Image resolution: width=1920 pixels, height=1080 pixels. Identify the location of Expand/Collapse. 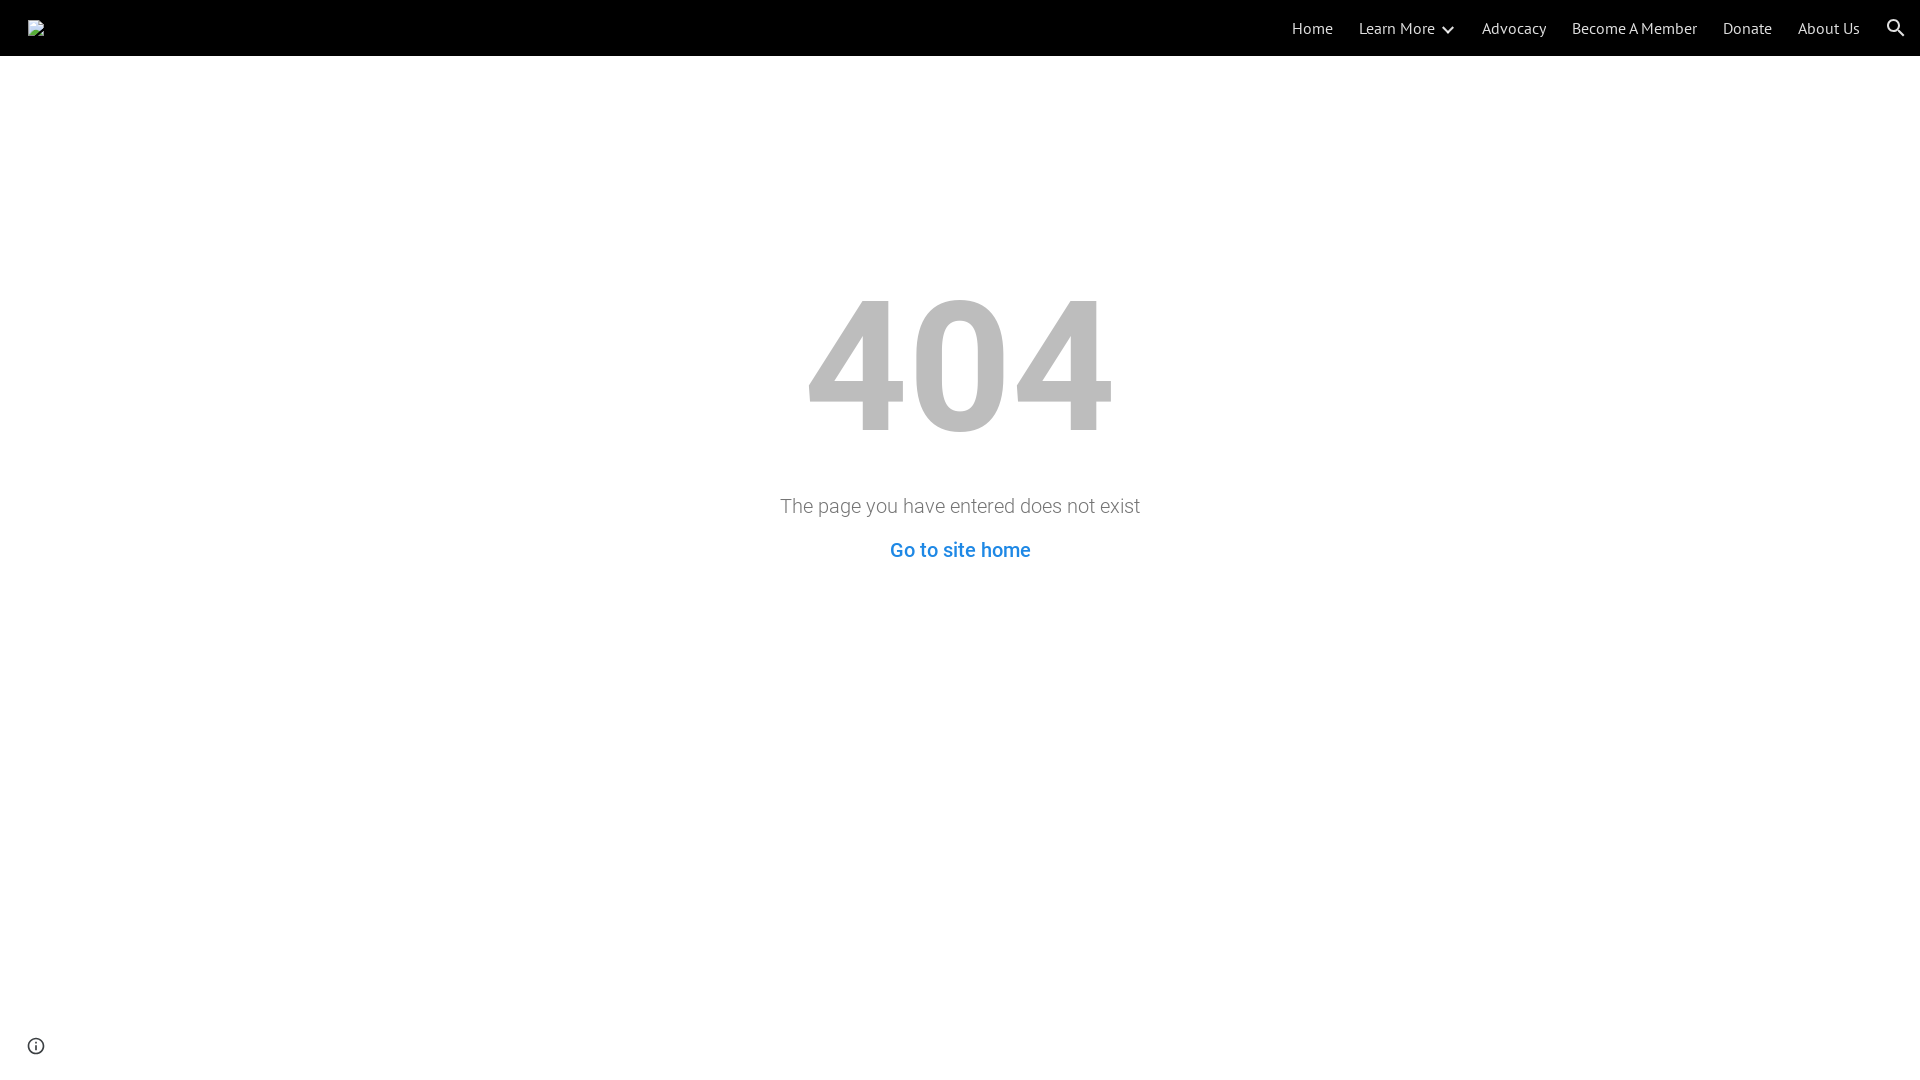
(1447, 28).